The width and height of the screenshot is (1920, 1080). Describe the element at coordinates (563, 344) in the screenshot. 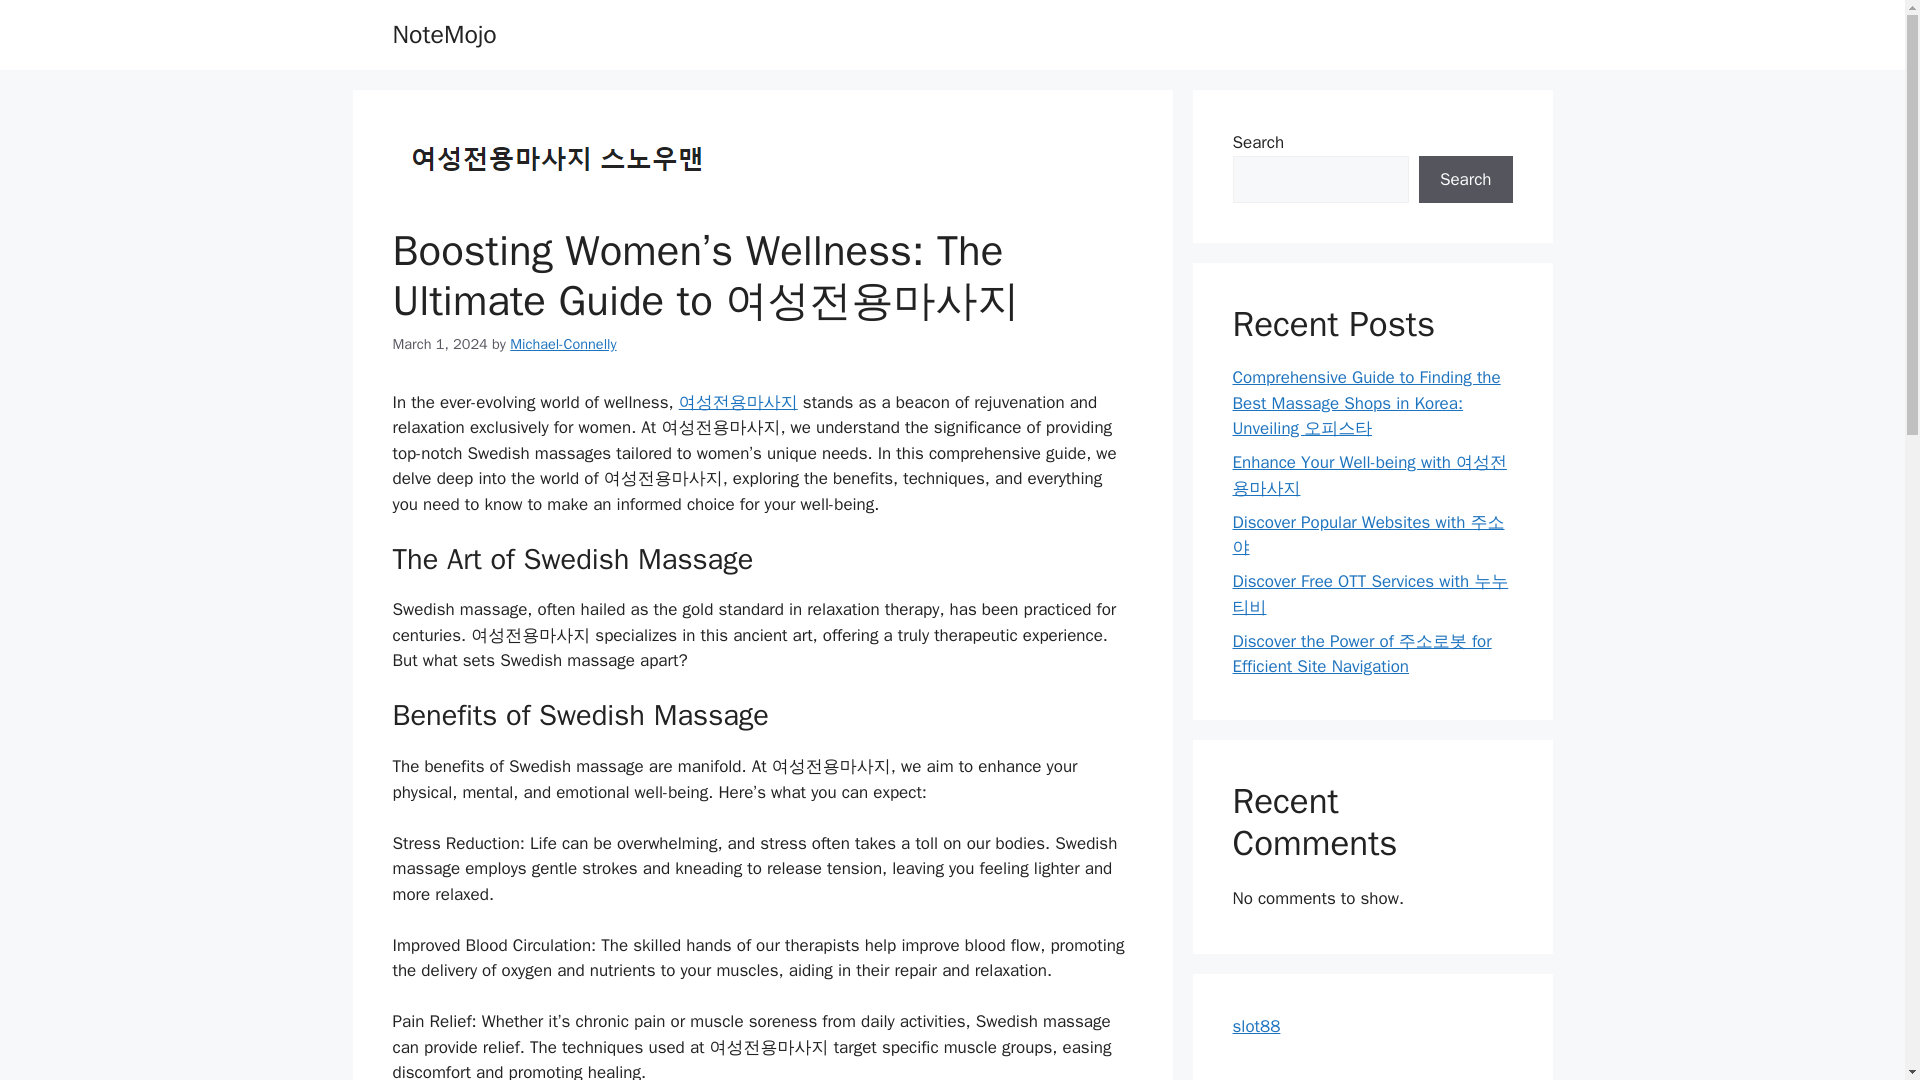

I see `Michael-Connelly` at that location.